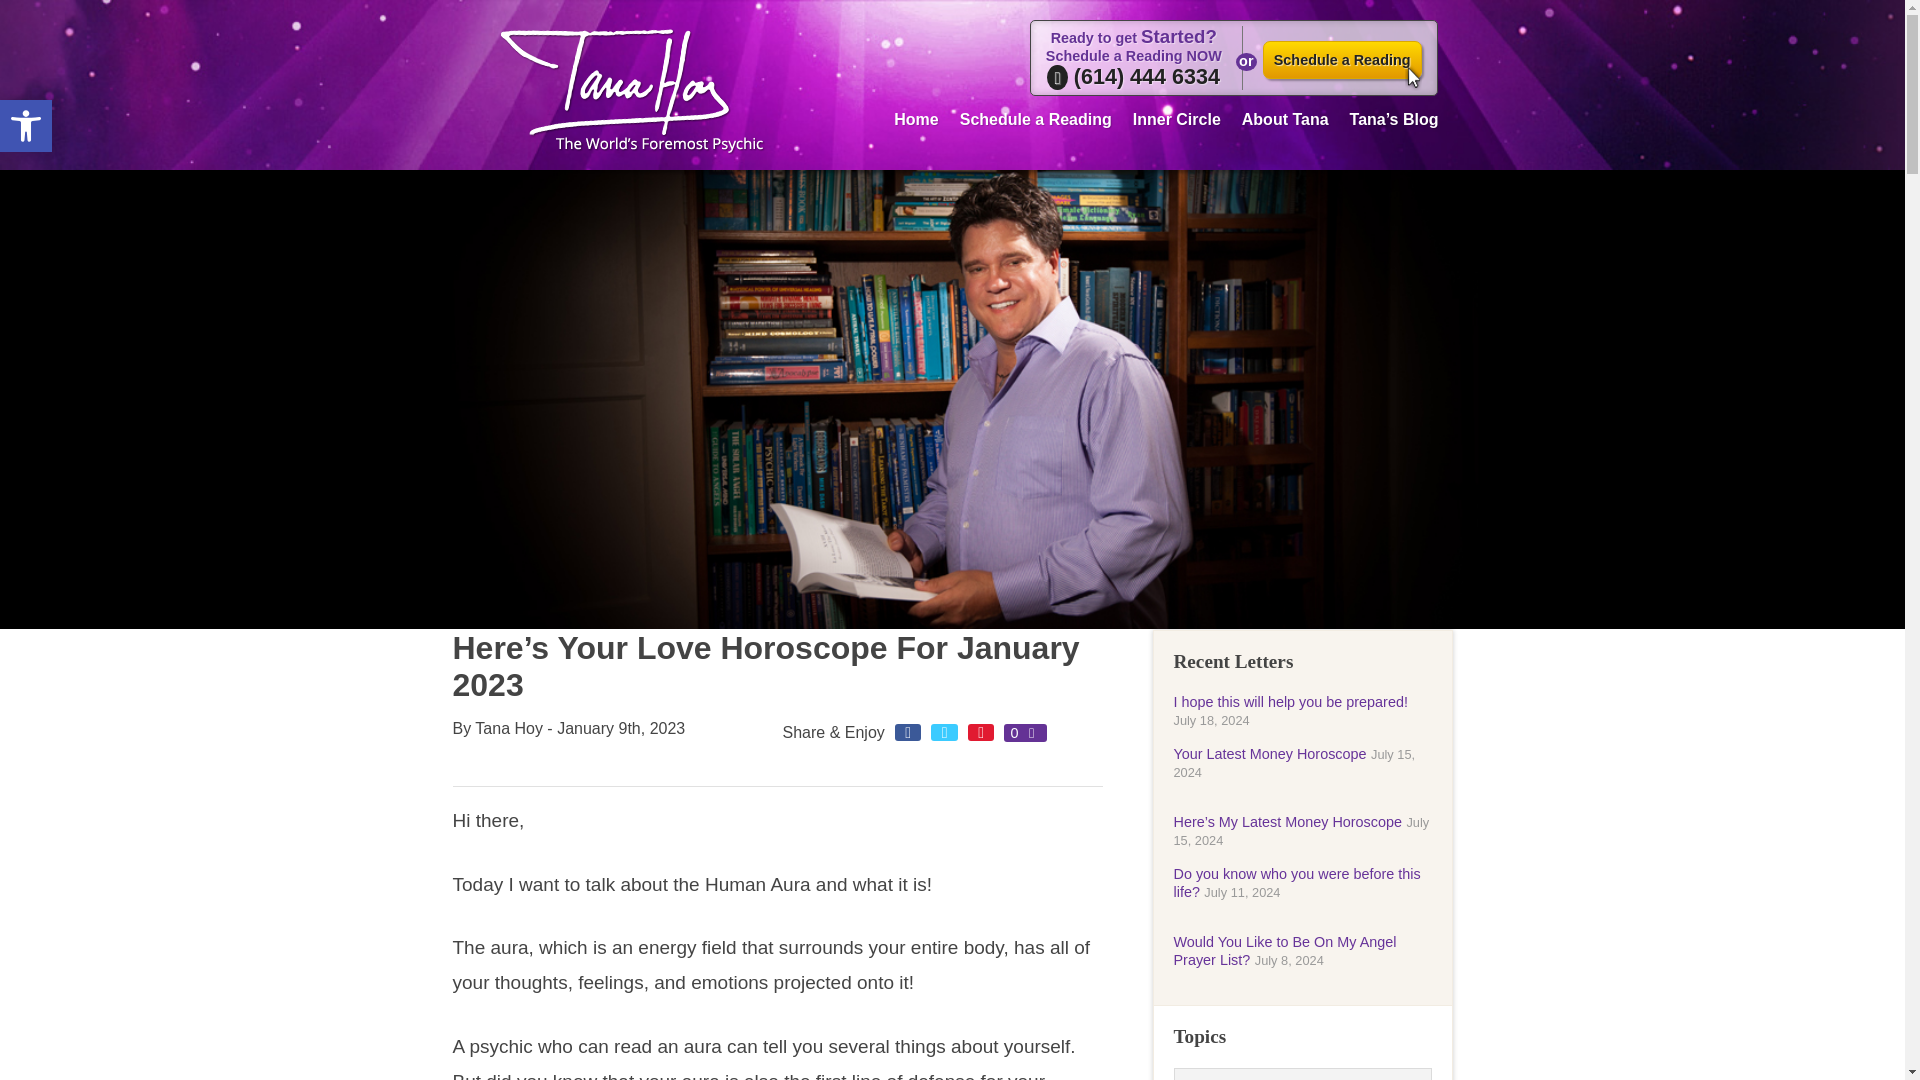 This screenshot has width=1920, height=1080. I want to click on Home, so click(916, 116).